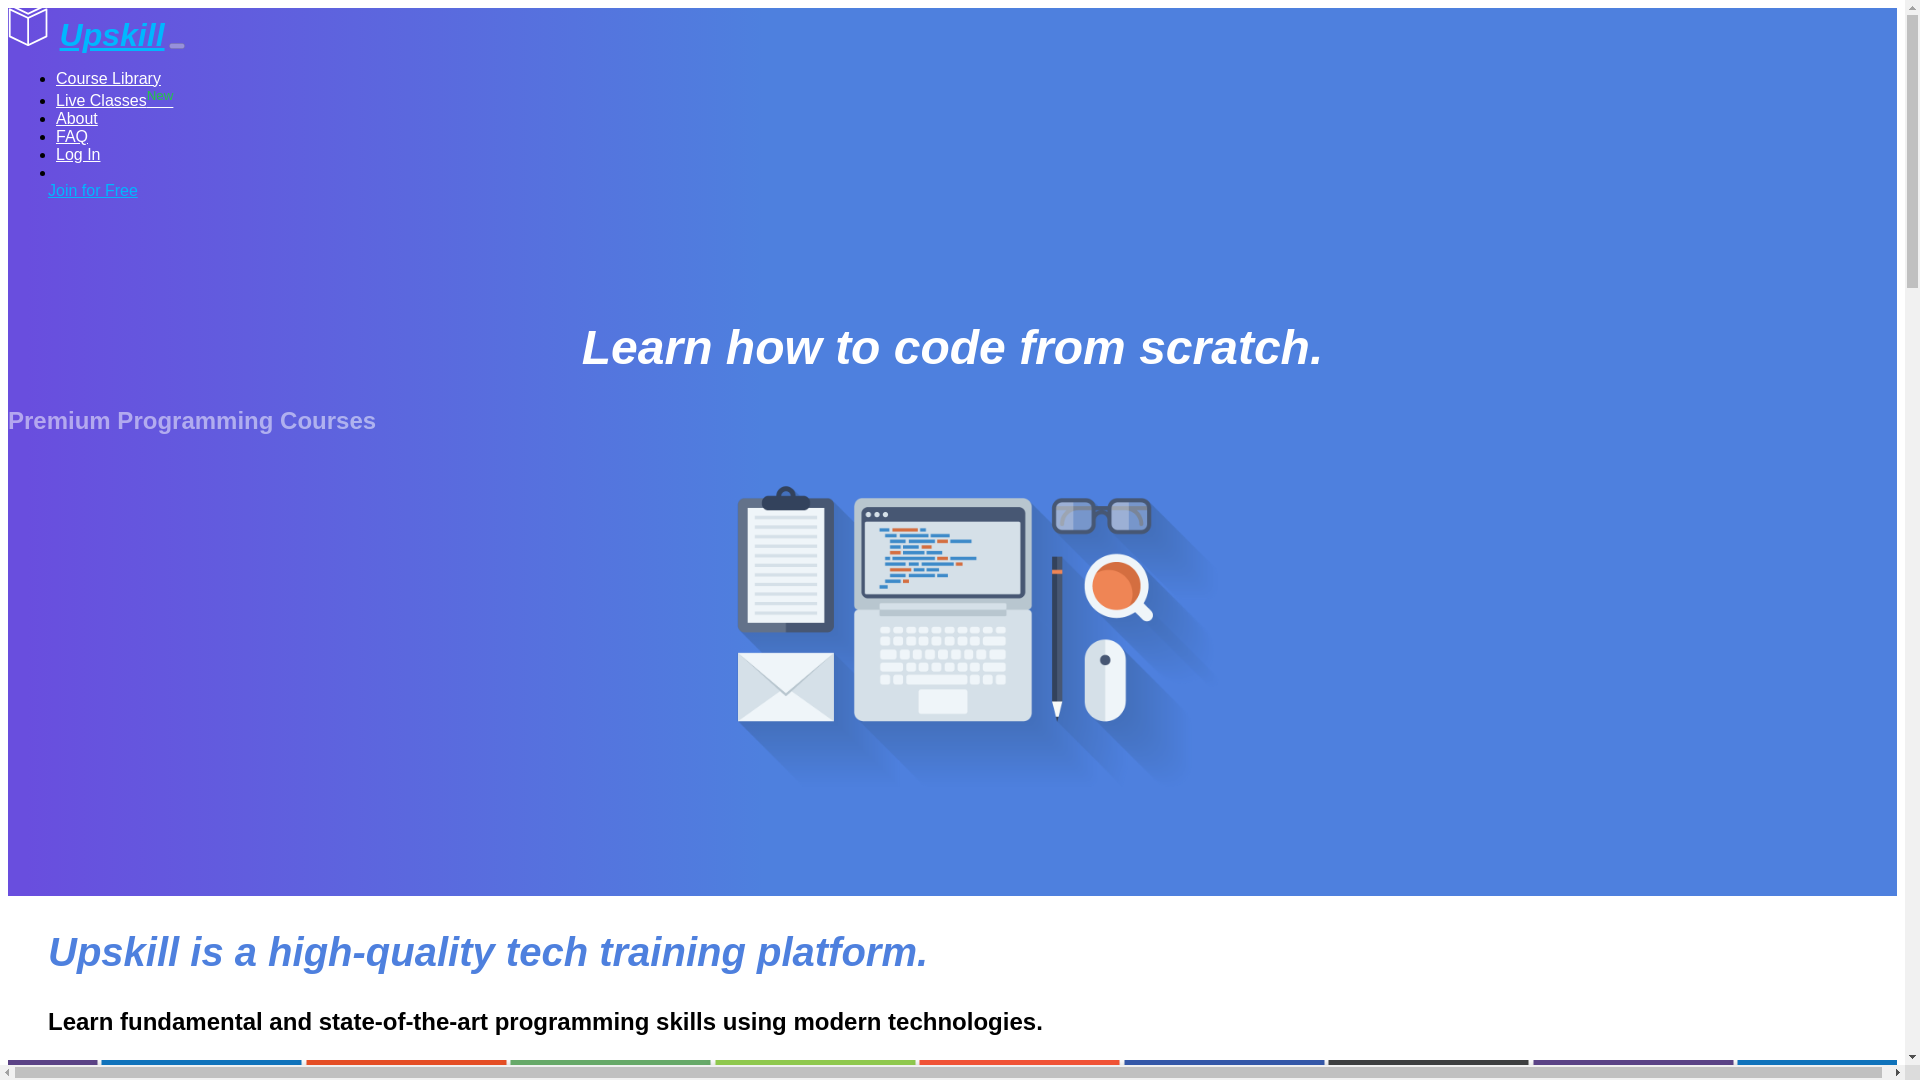 Image resolution: width=1920 pixels, height=1080 pixels. Describe the element at coordinates (76, 118) in the screenshot. I see `About` at that location.